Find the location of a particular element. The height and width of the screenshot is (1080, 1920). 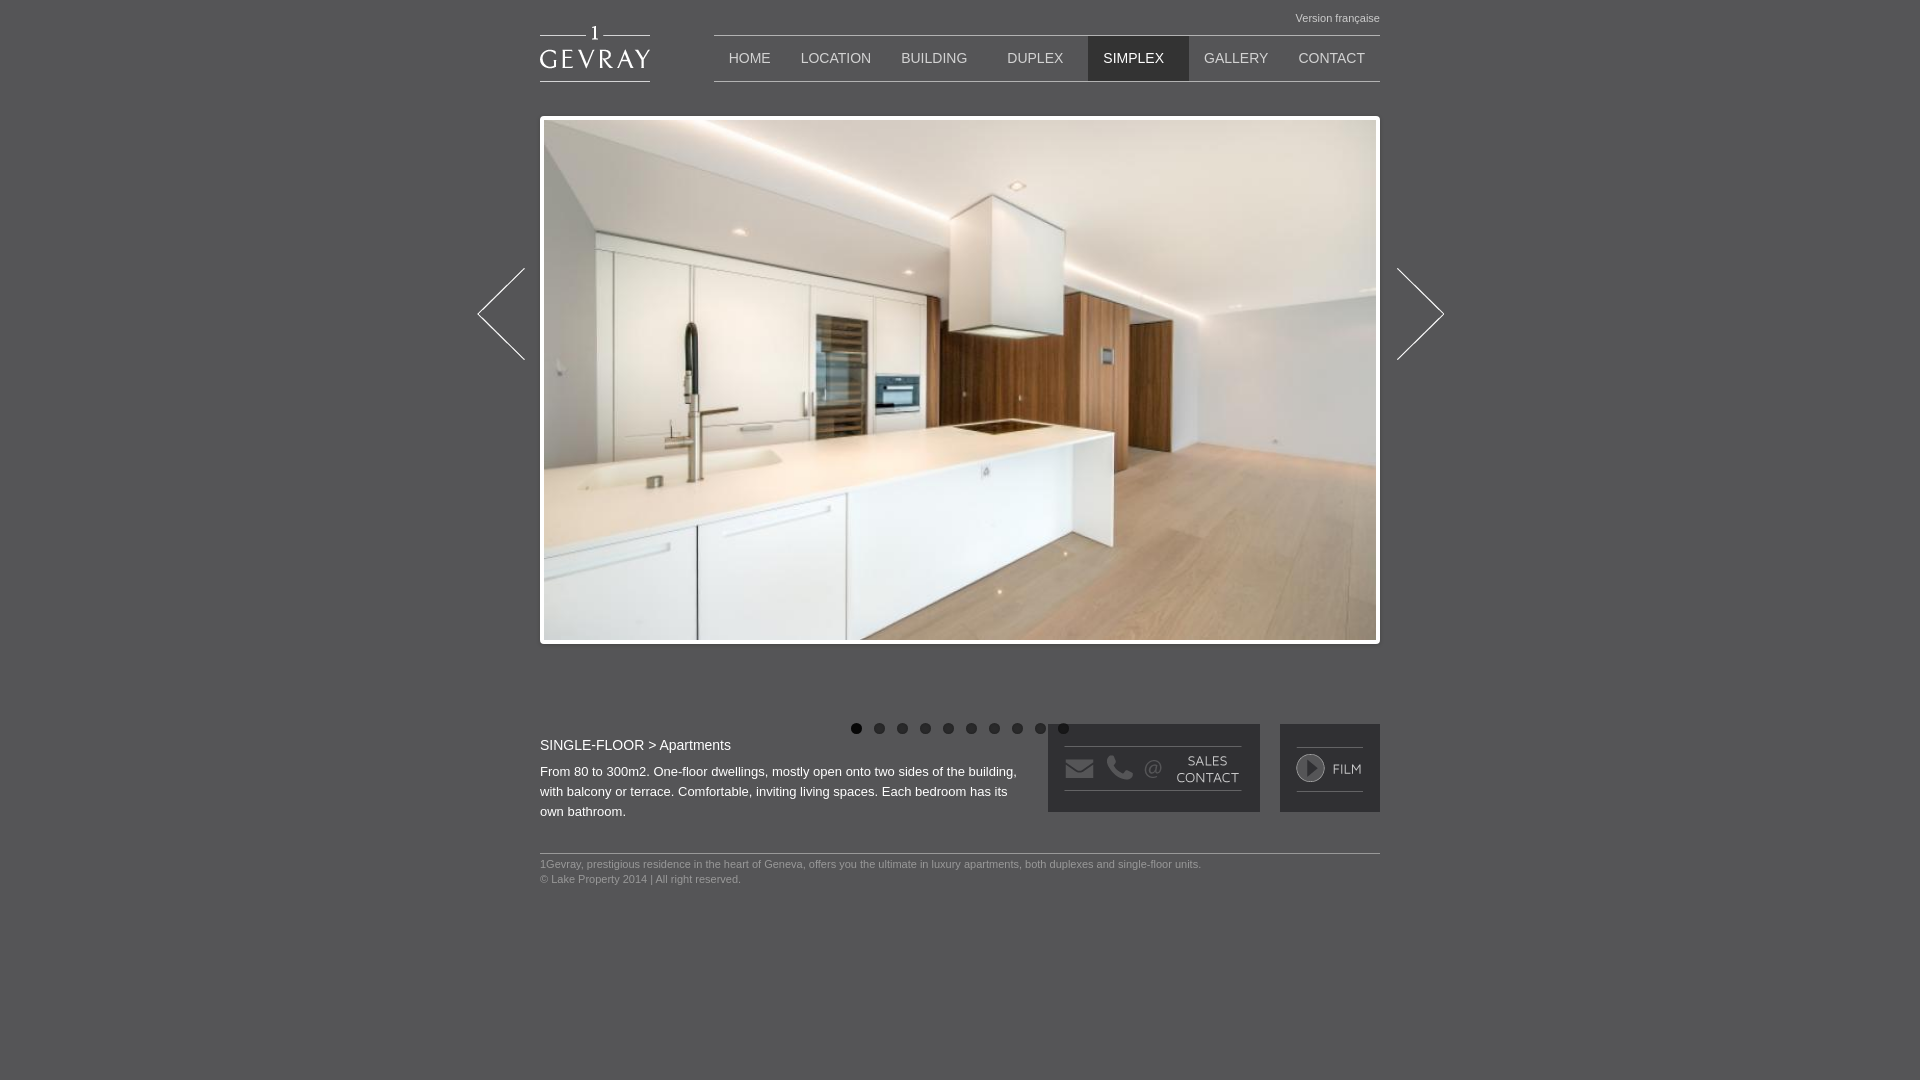

6 is located at coordinates (972, 728).